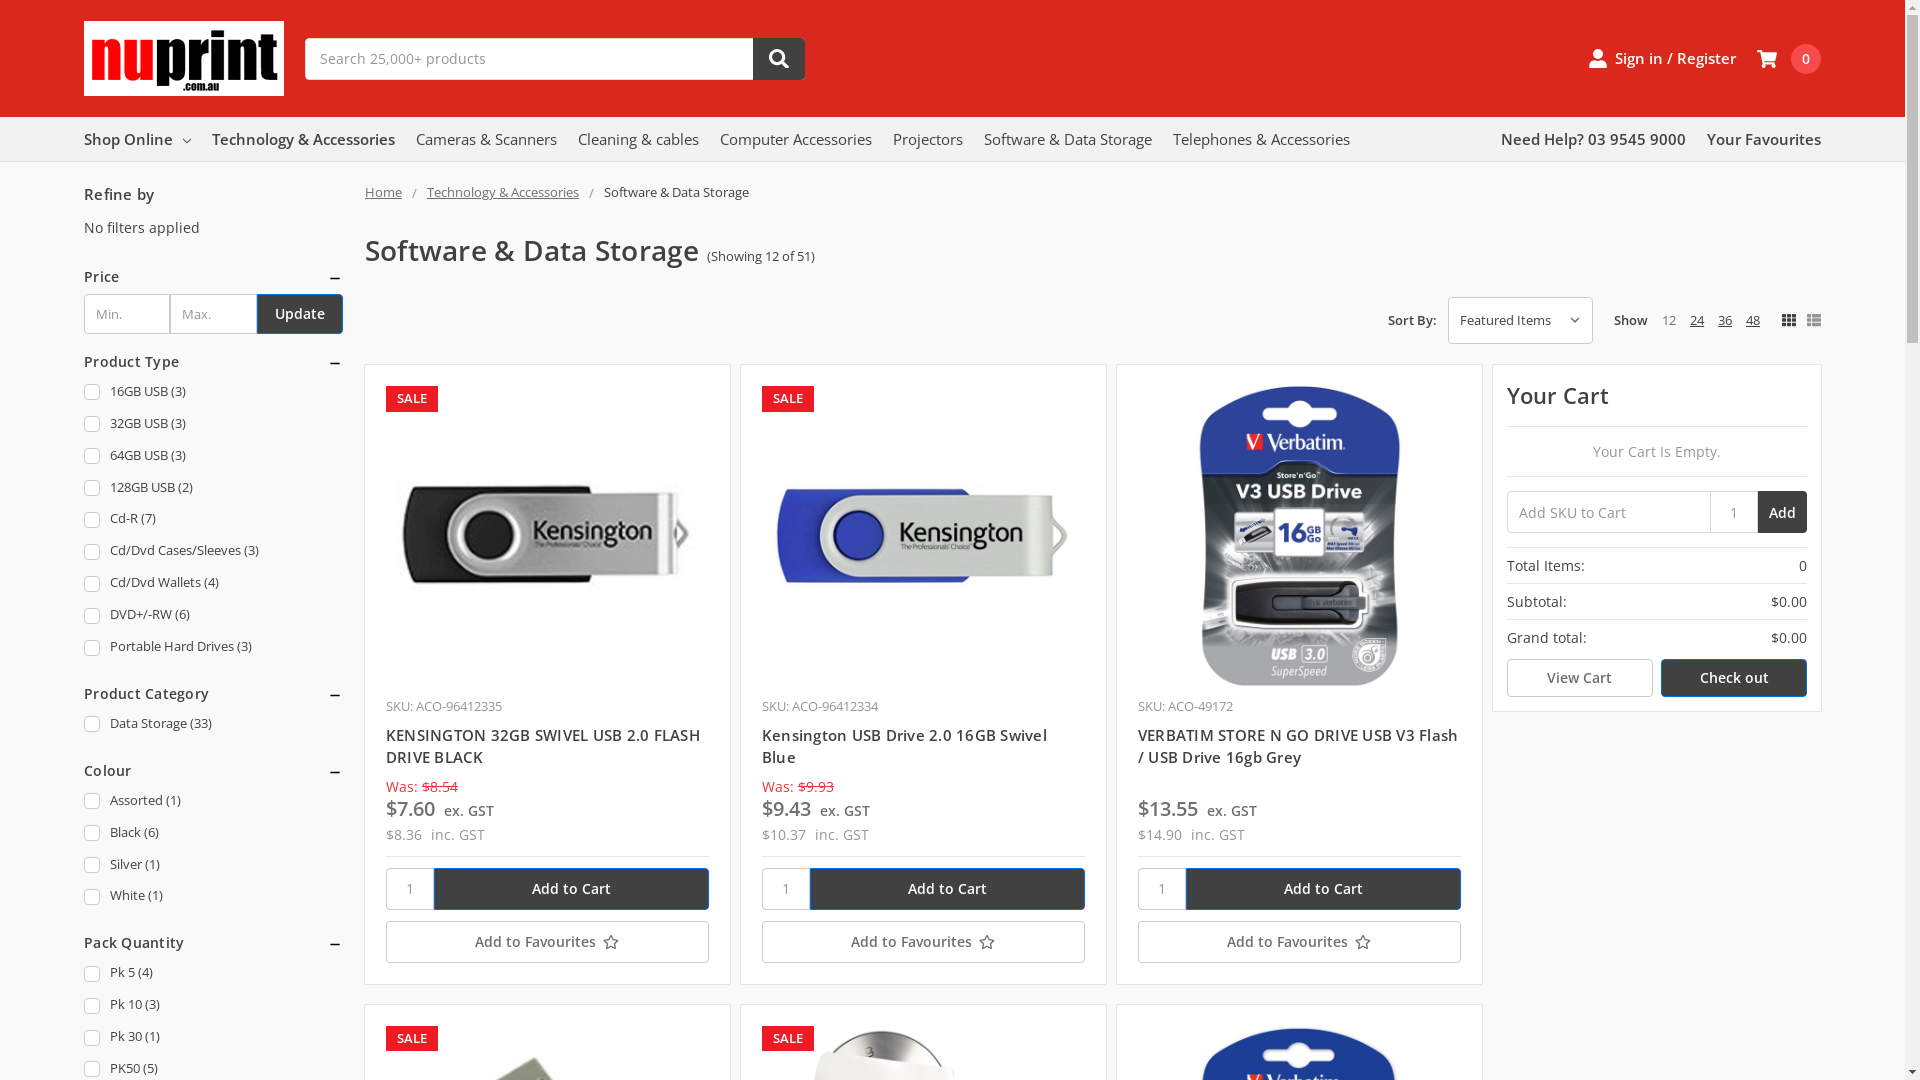 The height and width of the screenshot is (1080, 1920). I want to click on 48, so click(1753, 320).